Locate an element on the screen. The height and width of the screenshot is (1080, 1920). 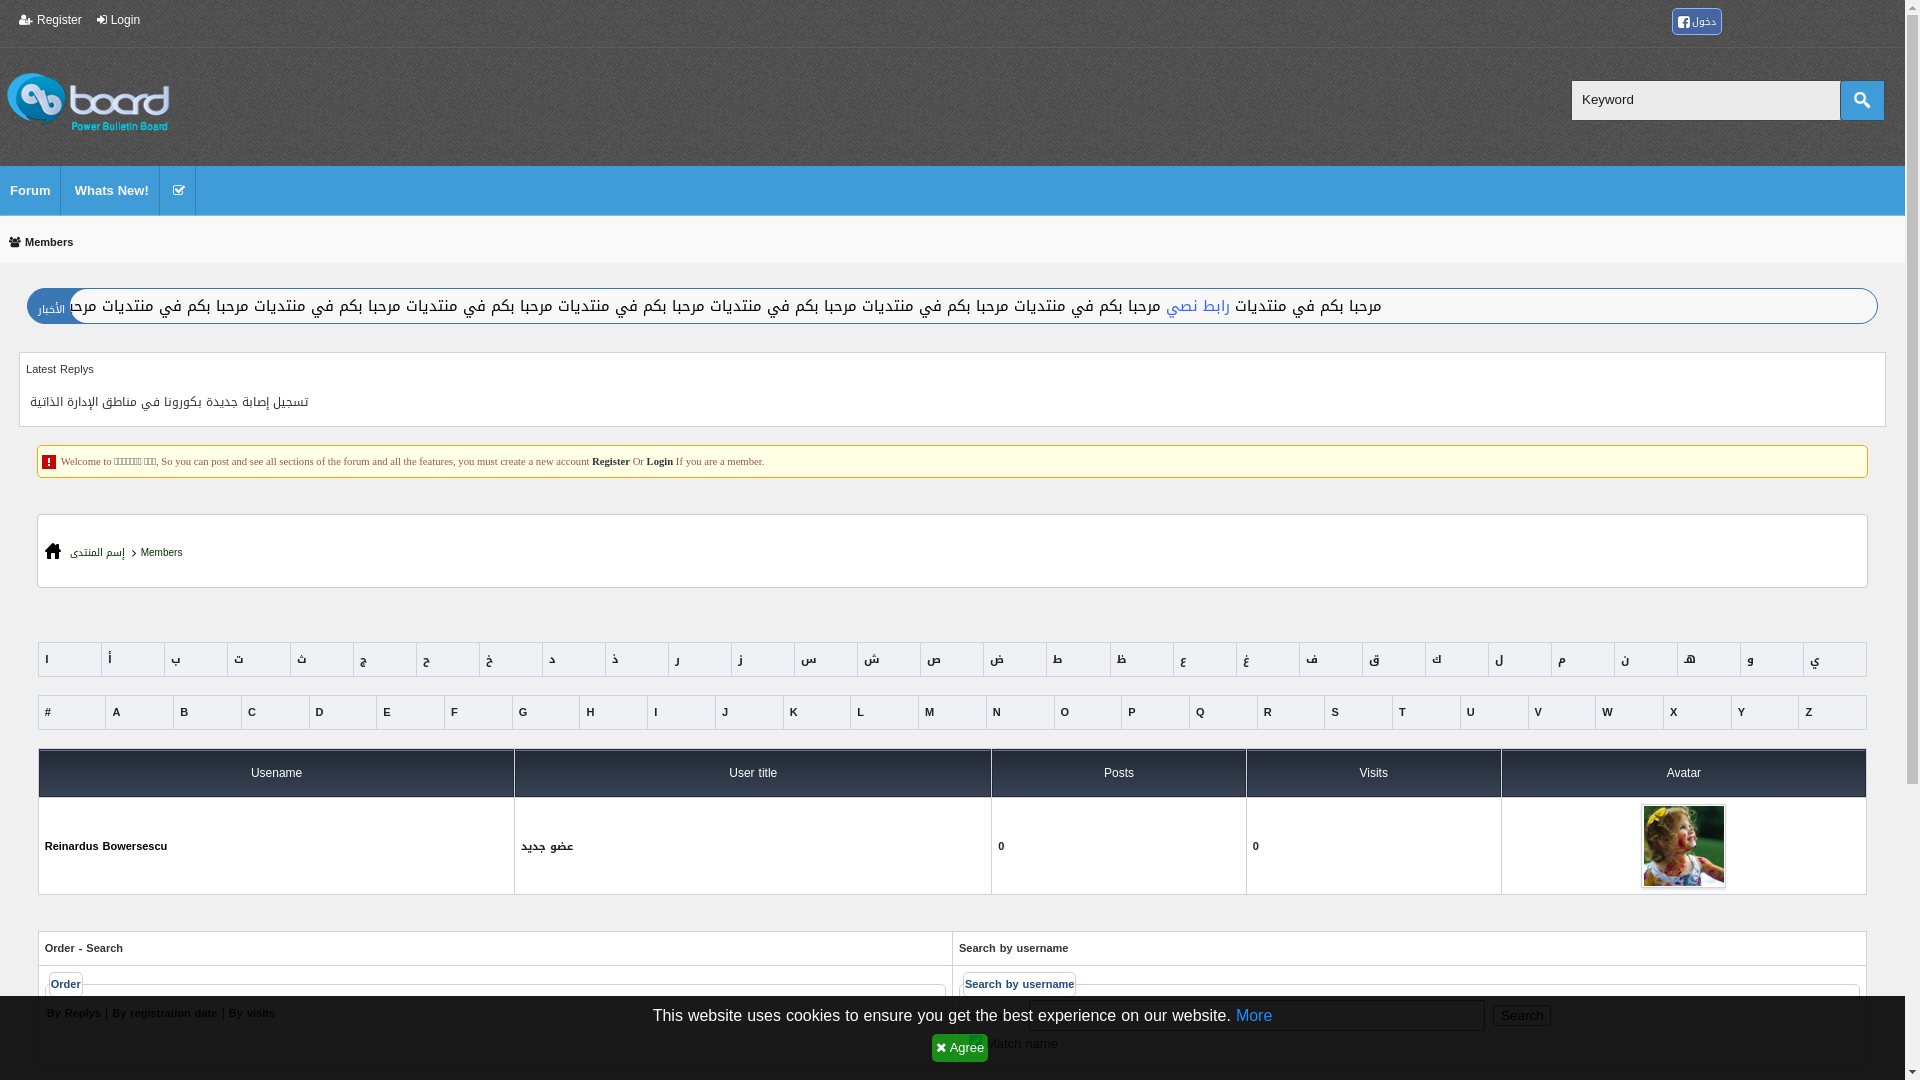
W is located at coordinates (1607, 712).